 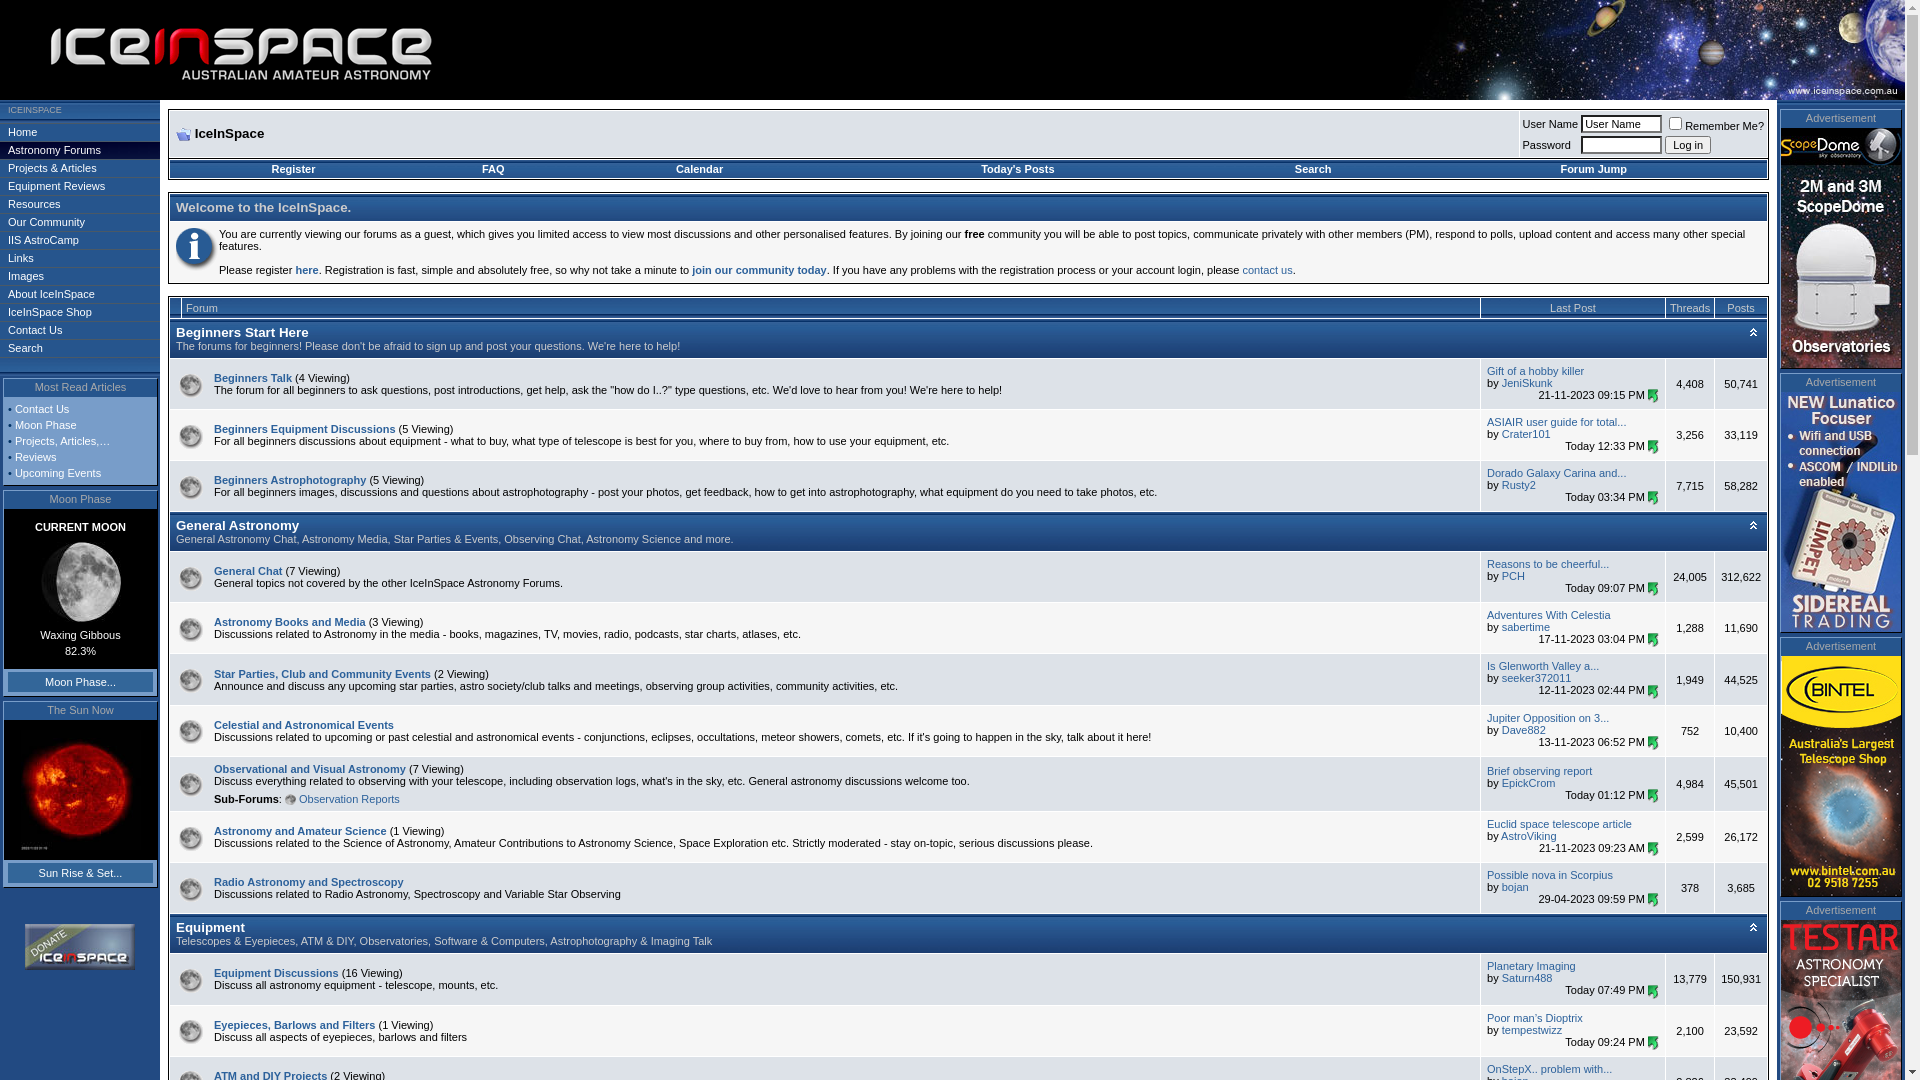 I want to click on Jupiter Opposition on 3..., so click(x=1548, y=718).